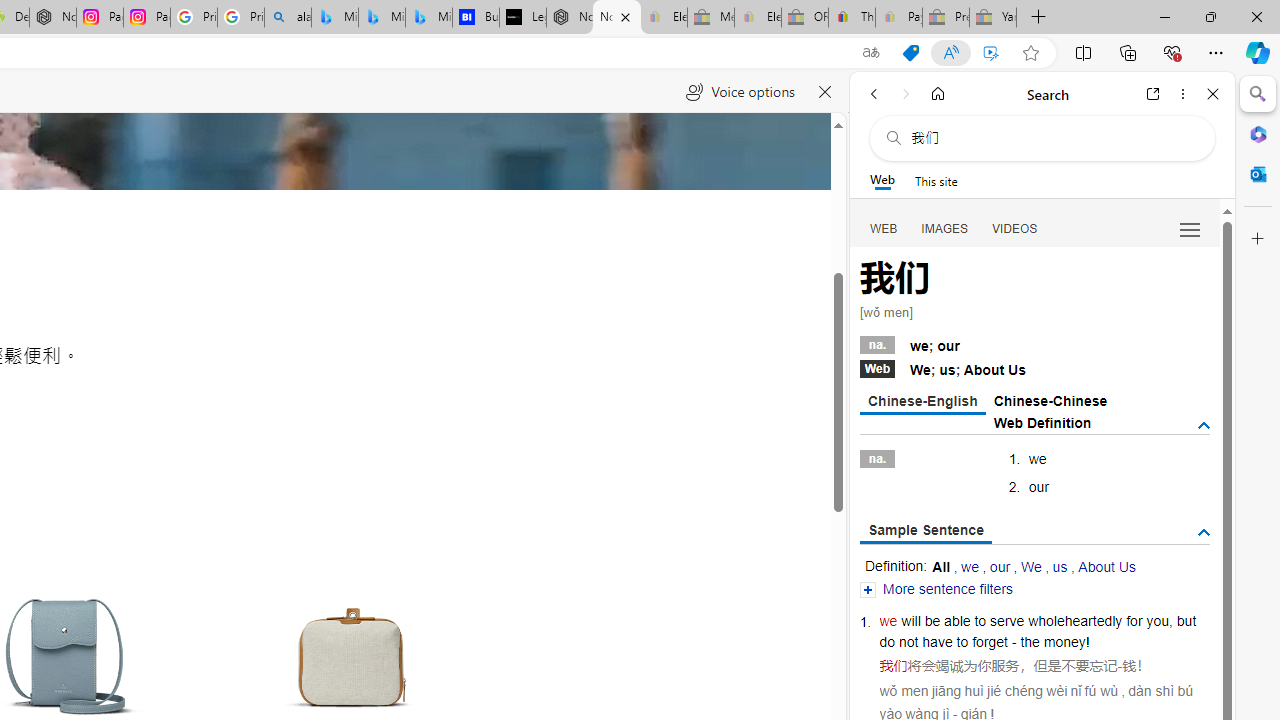 This screenshot has width=1280, height=720. What do you see at coordinates (932, 620) in the screenshot?
I see `be` at bounding box center [932, 620].